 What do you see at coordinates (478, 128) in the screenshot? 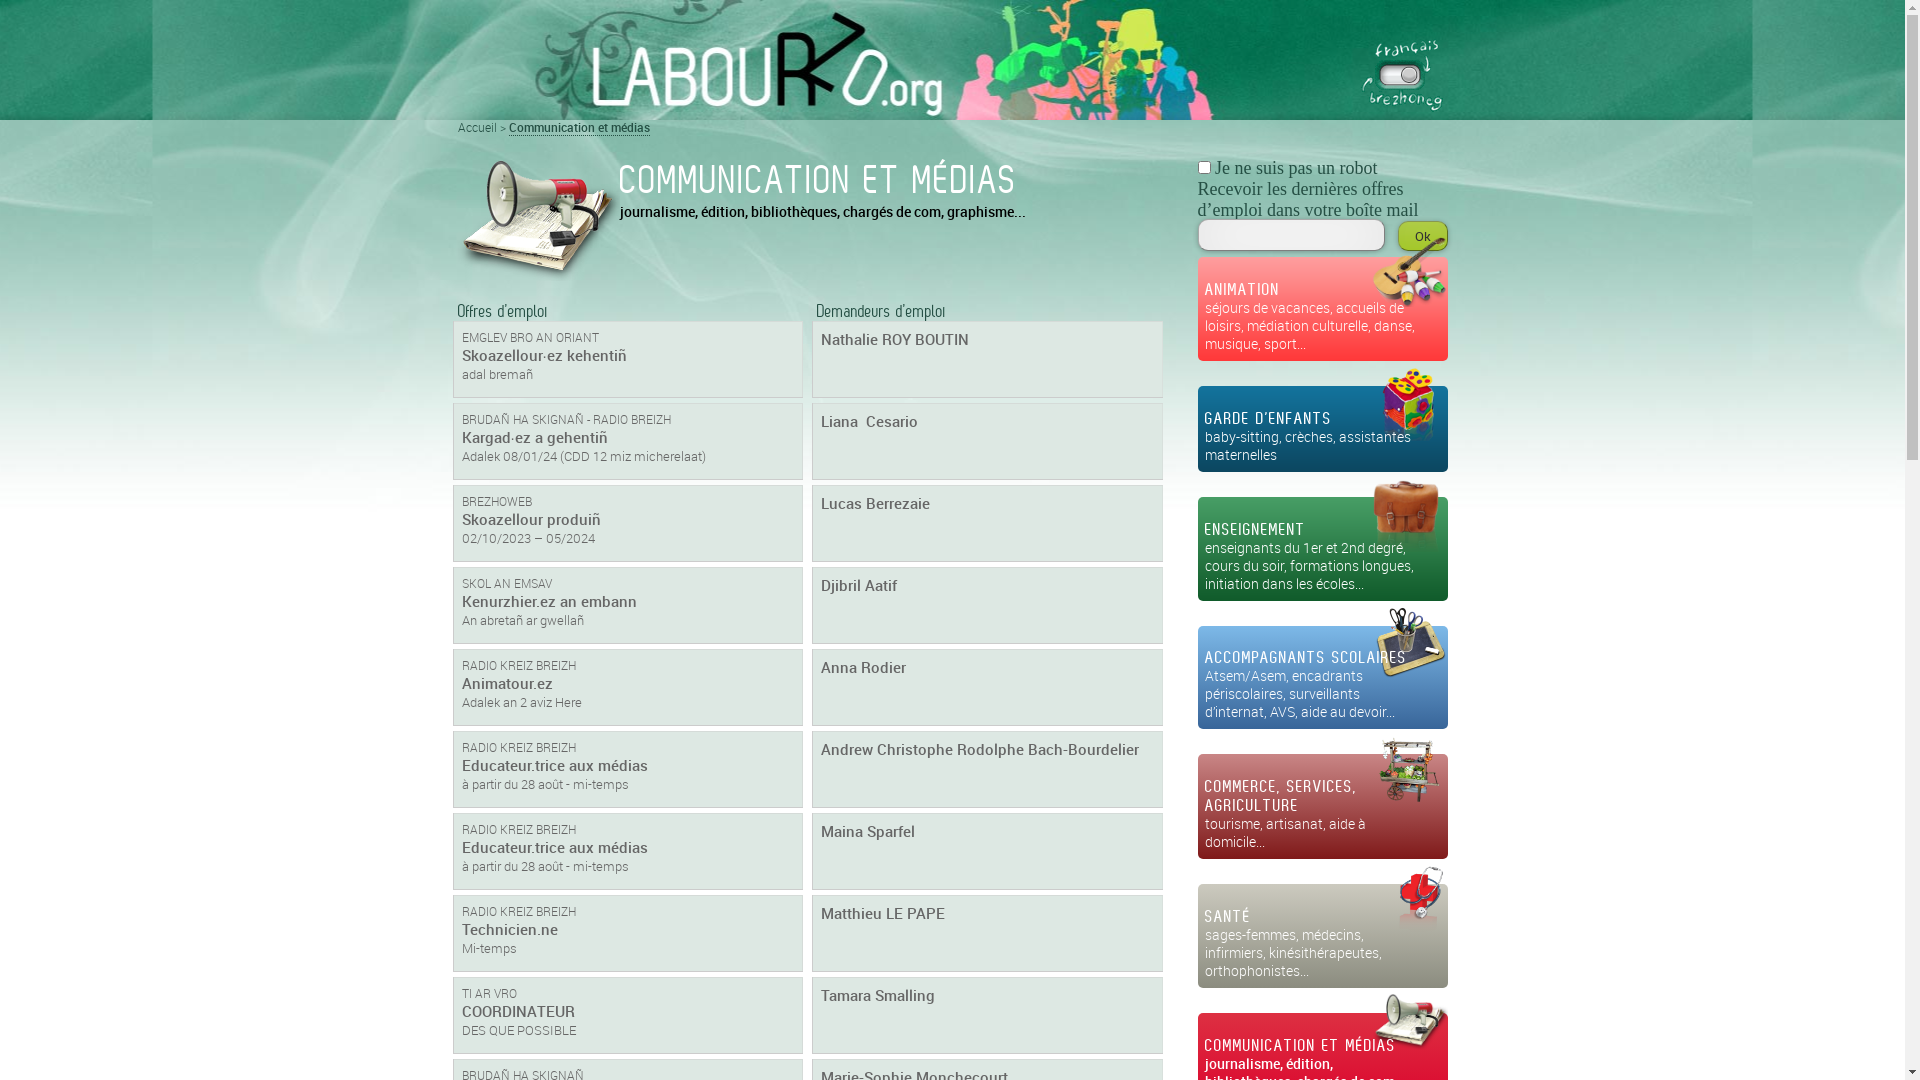
I see `Accueil` at bounding box center [478, 128].